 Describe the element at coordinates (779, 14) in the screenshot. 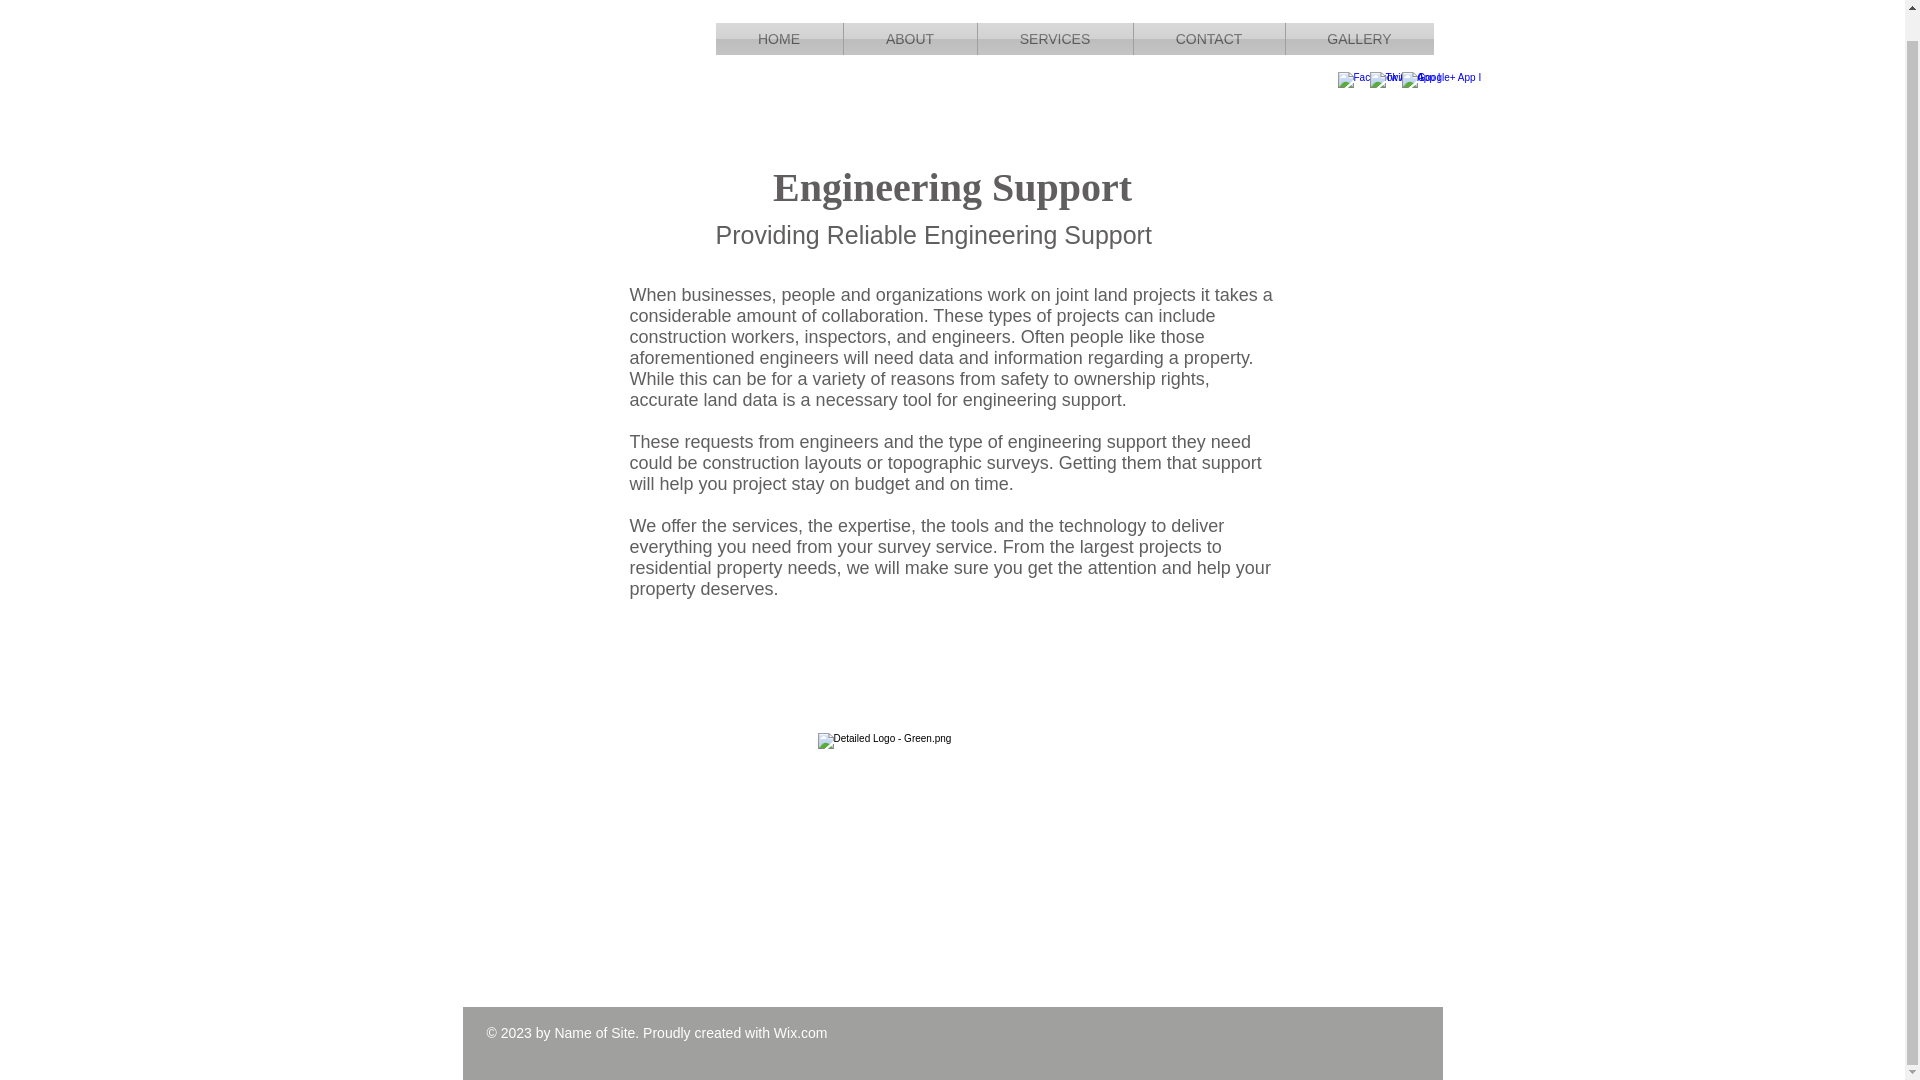

I see `HOME` at that location.